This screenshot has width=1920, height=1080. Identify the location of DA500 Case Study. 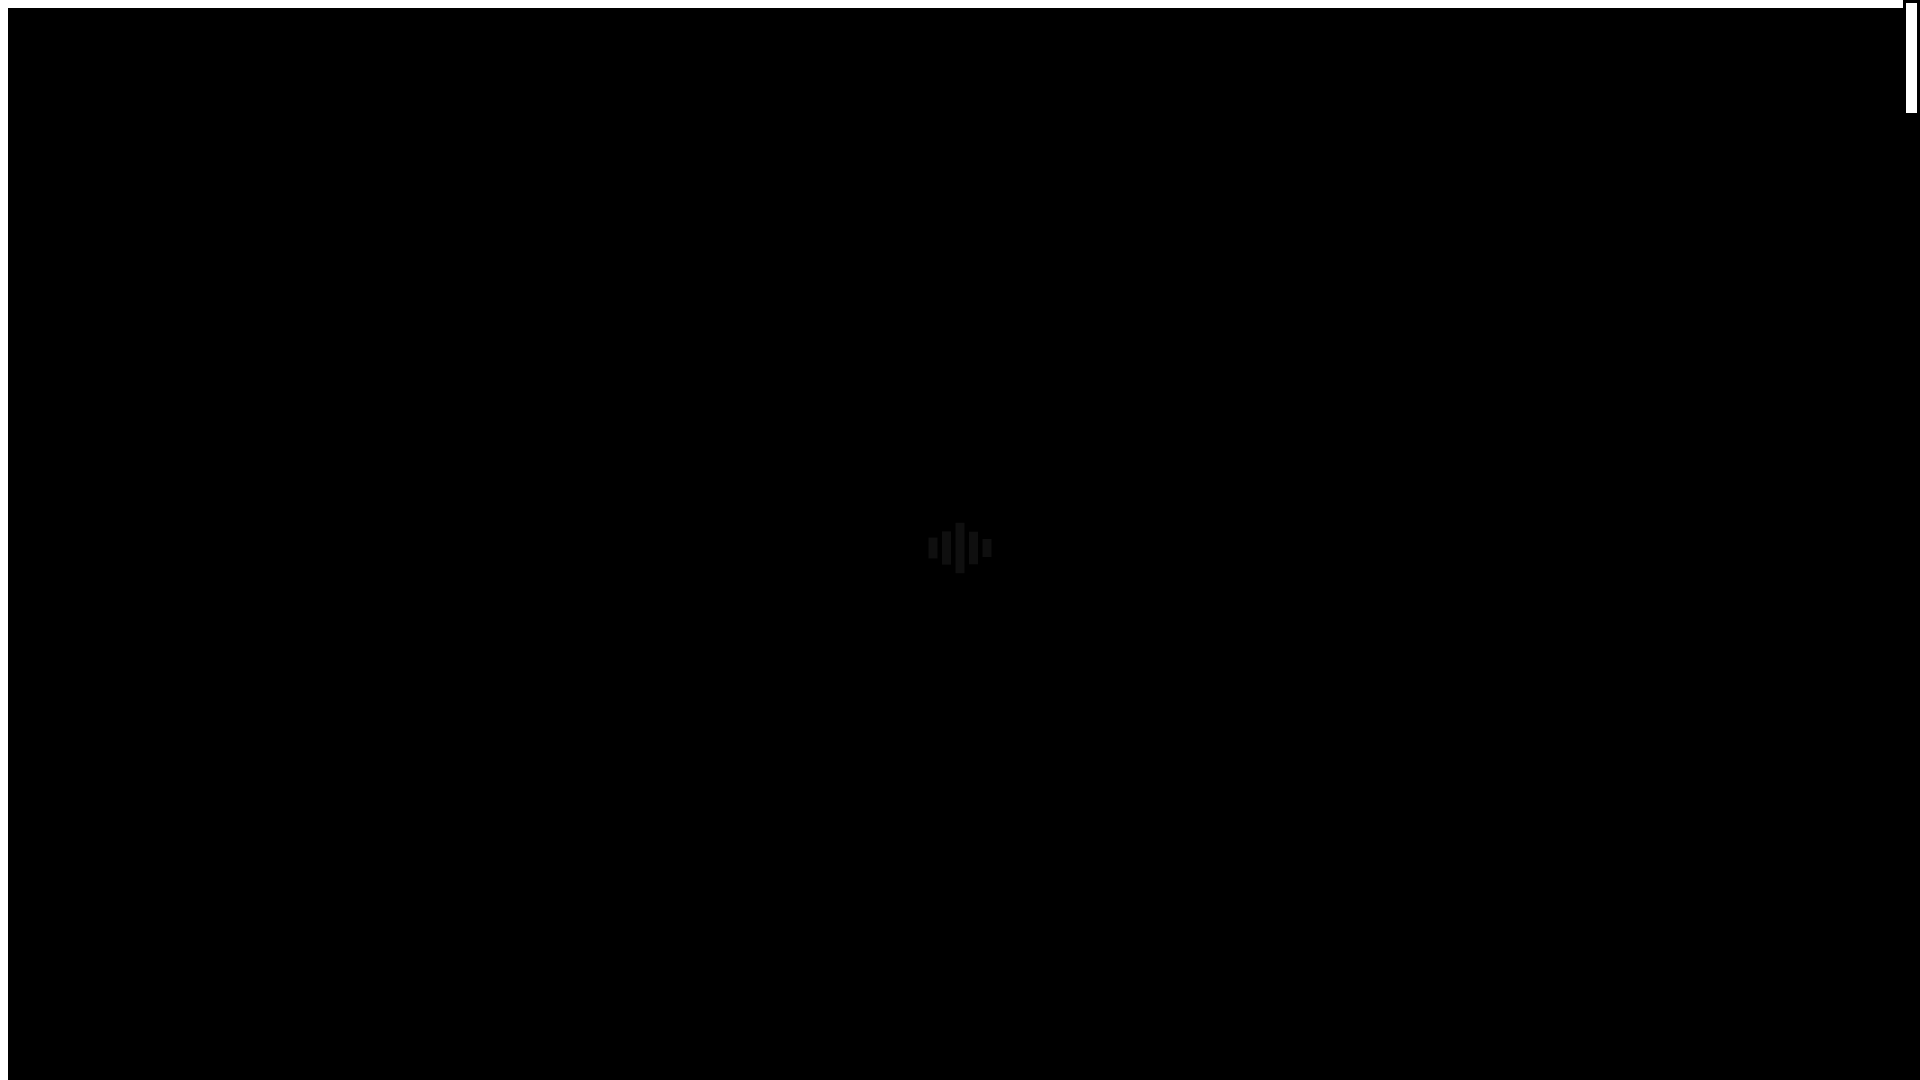
(150, 880).